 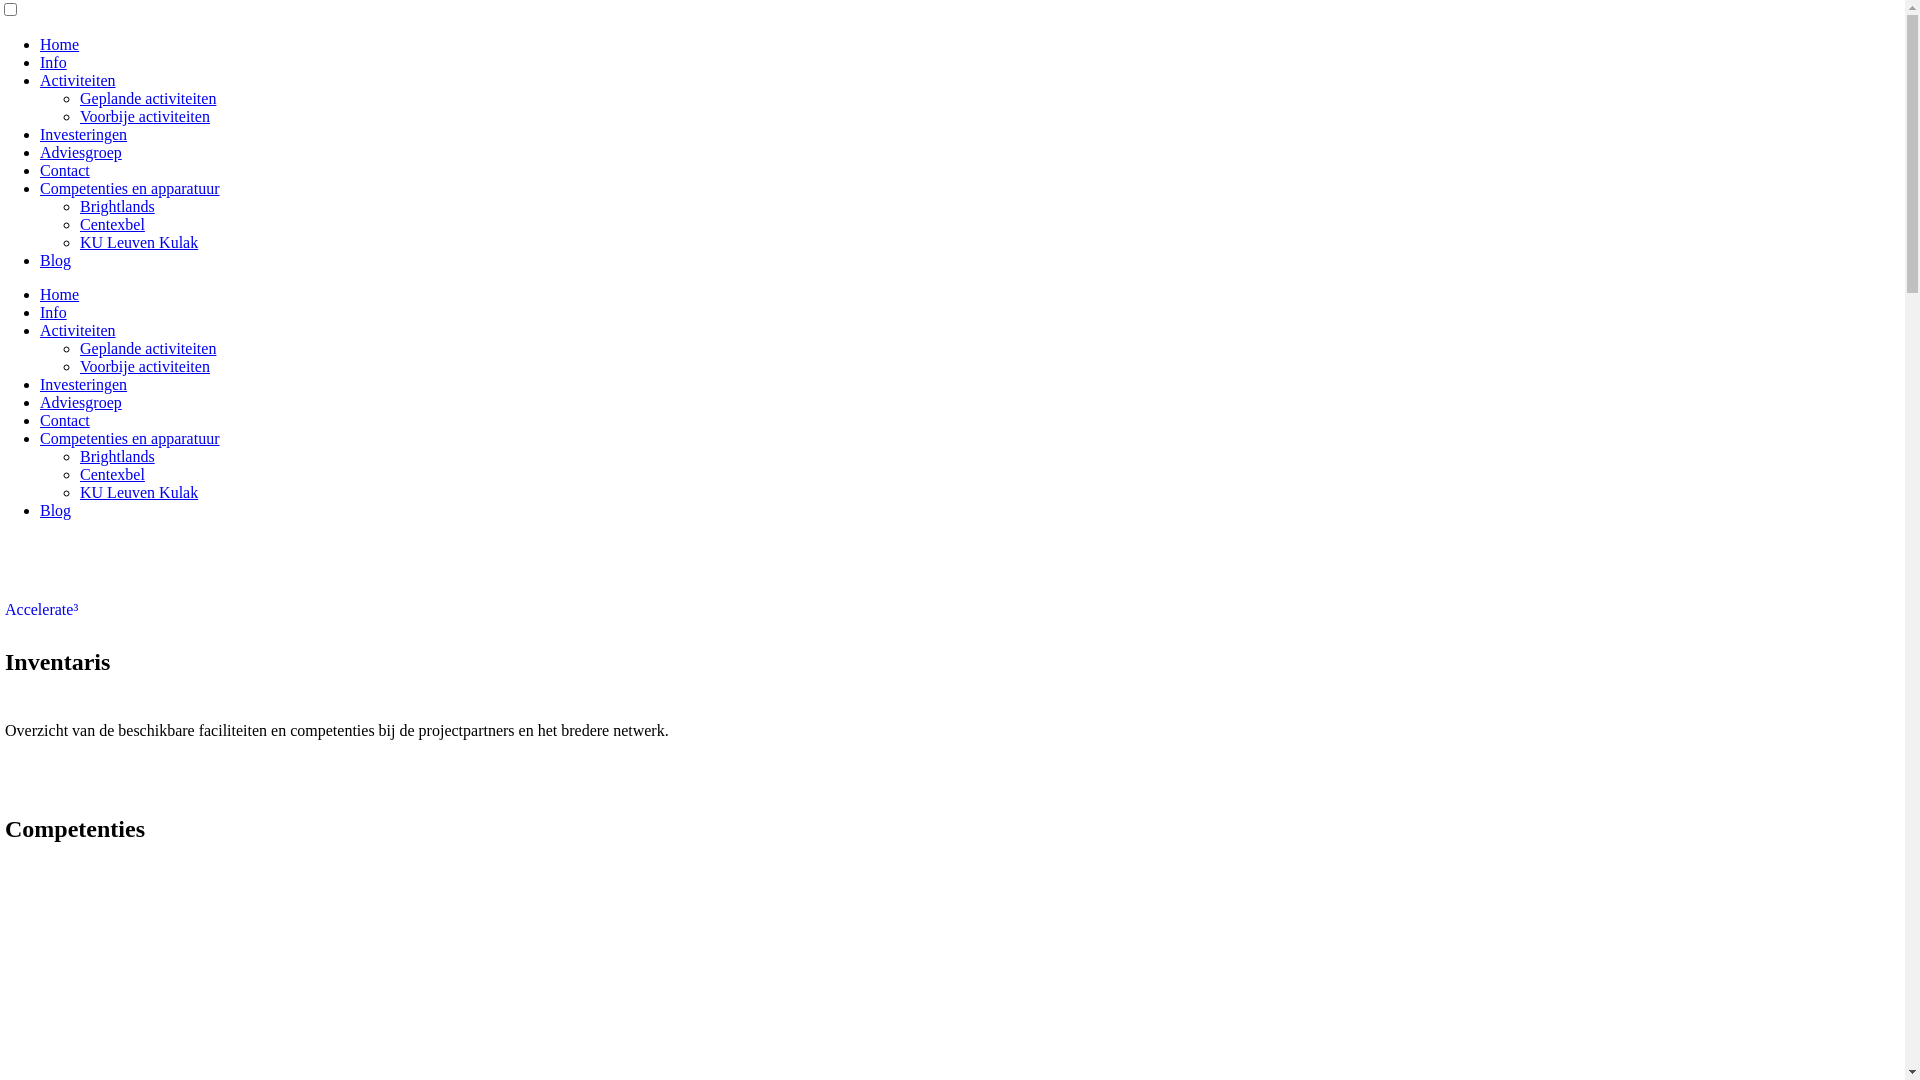 What do you see at coordinates (54, 312) in the screenshot?
I see `Info` at bounding box center [54, 312].